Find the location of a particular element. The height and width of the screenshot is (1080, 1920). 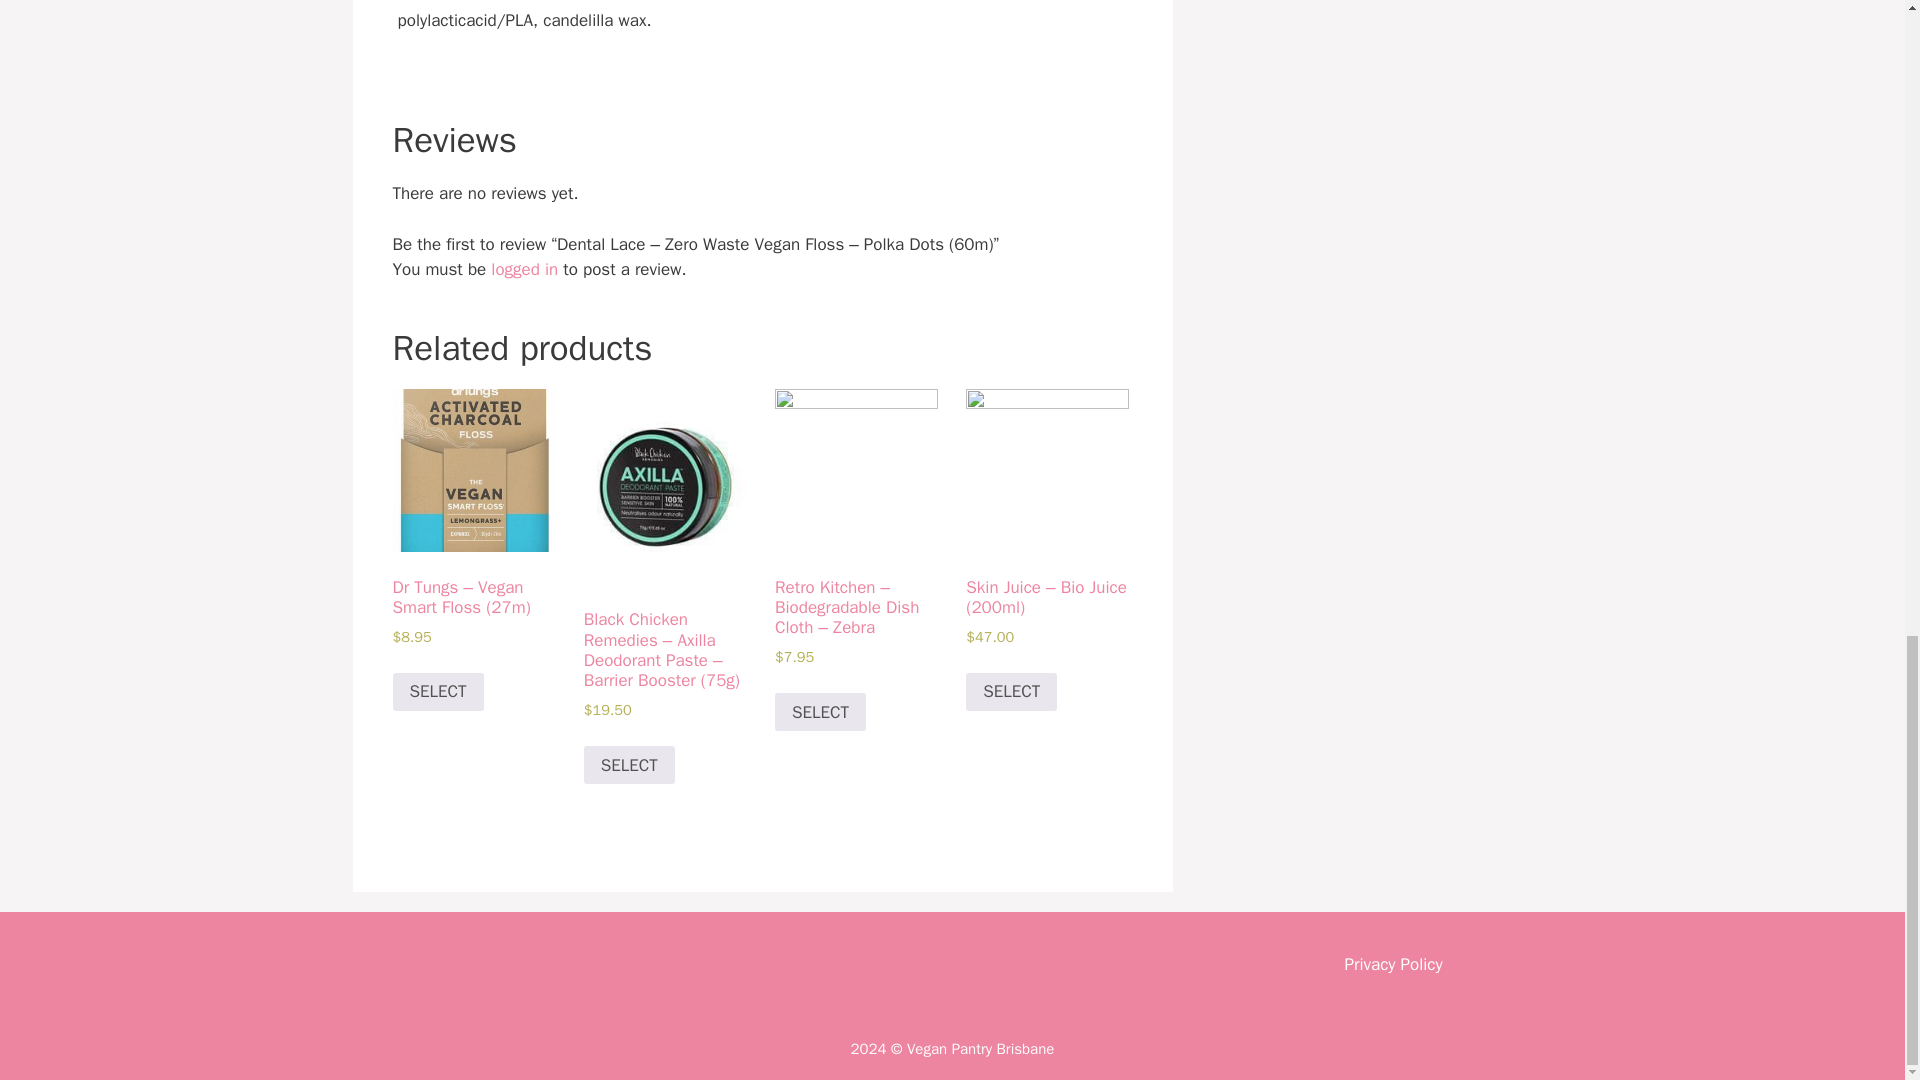

SELECT is located at coordinates (437, 691).